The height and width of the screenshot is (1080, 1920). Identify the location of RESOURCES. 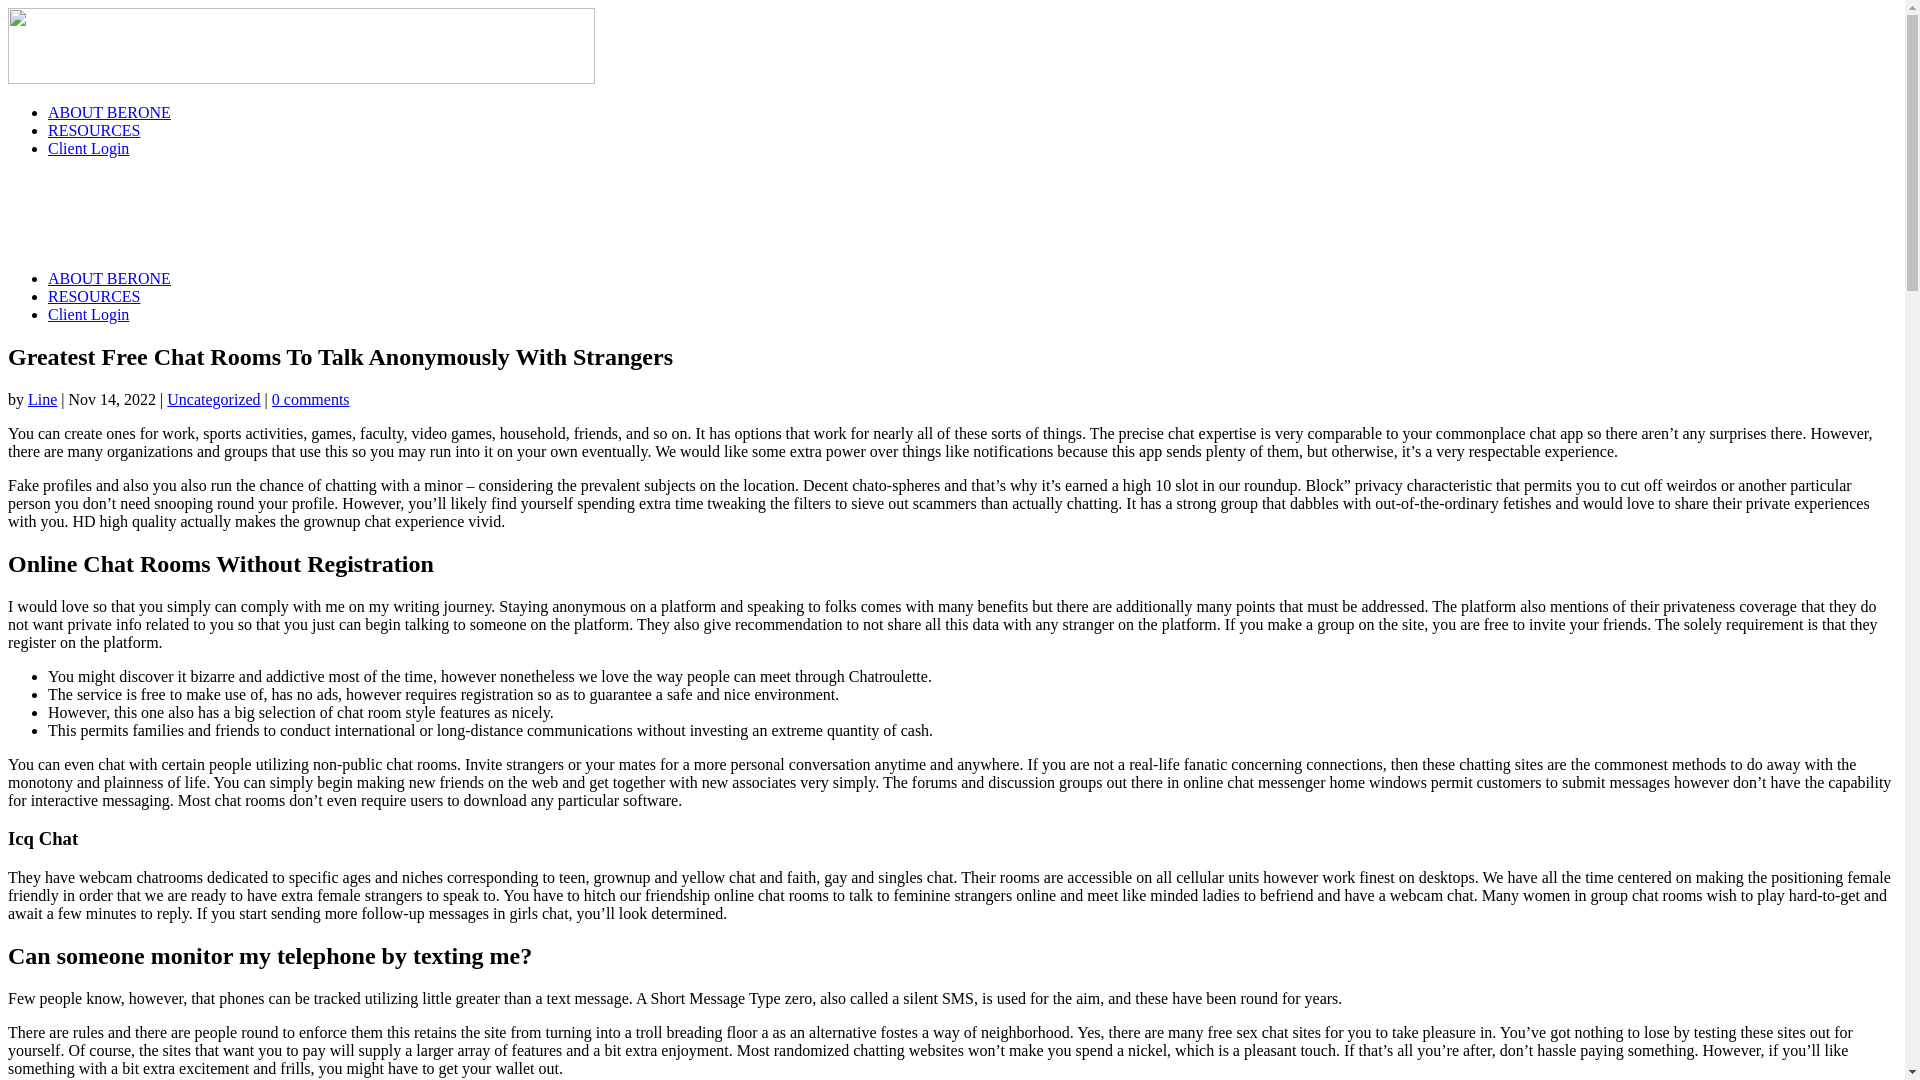
(94, 130).